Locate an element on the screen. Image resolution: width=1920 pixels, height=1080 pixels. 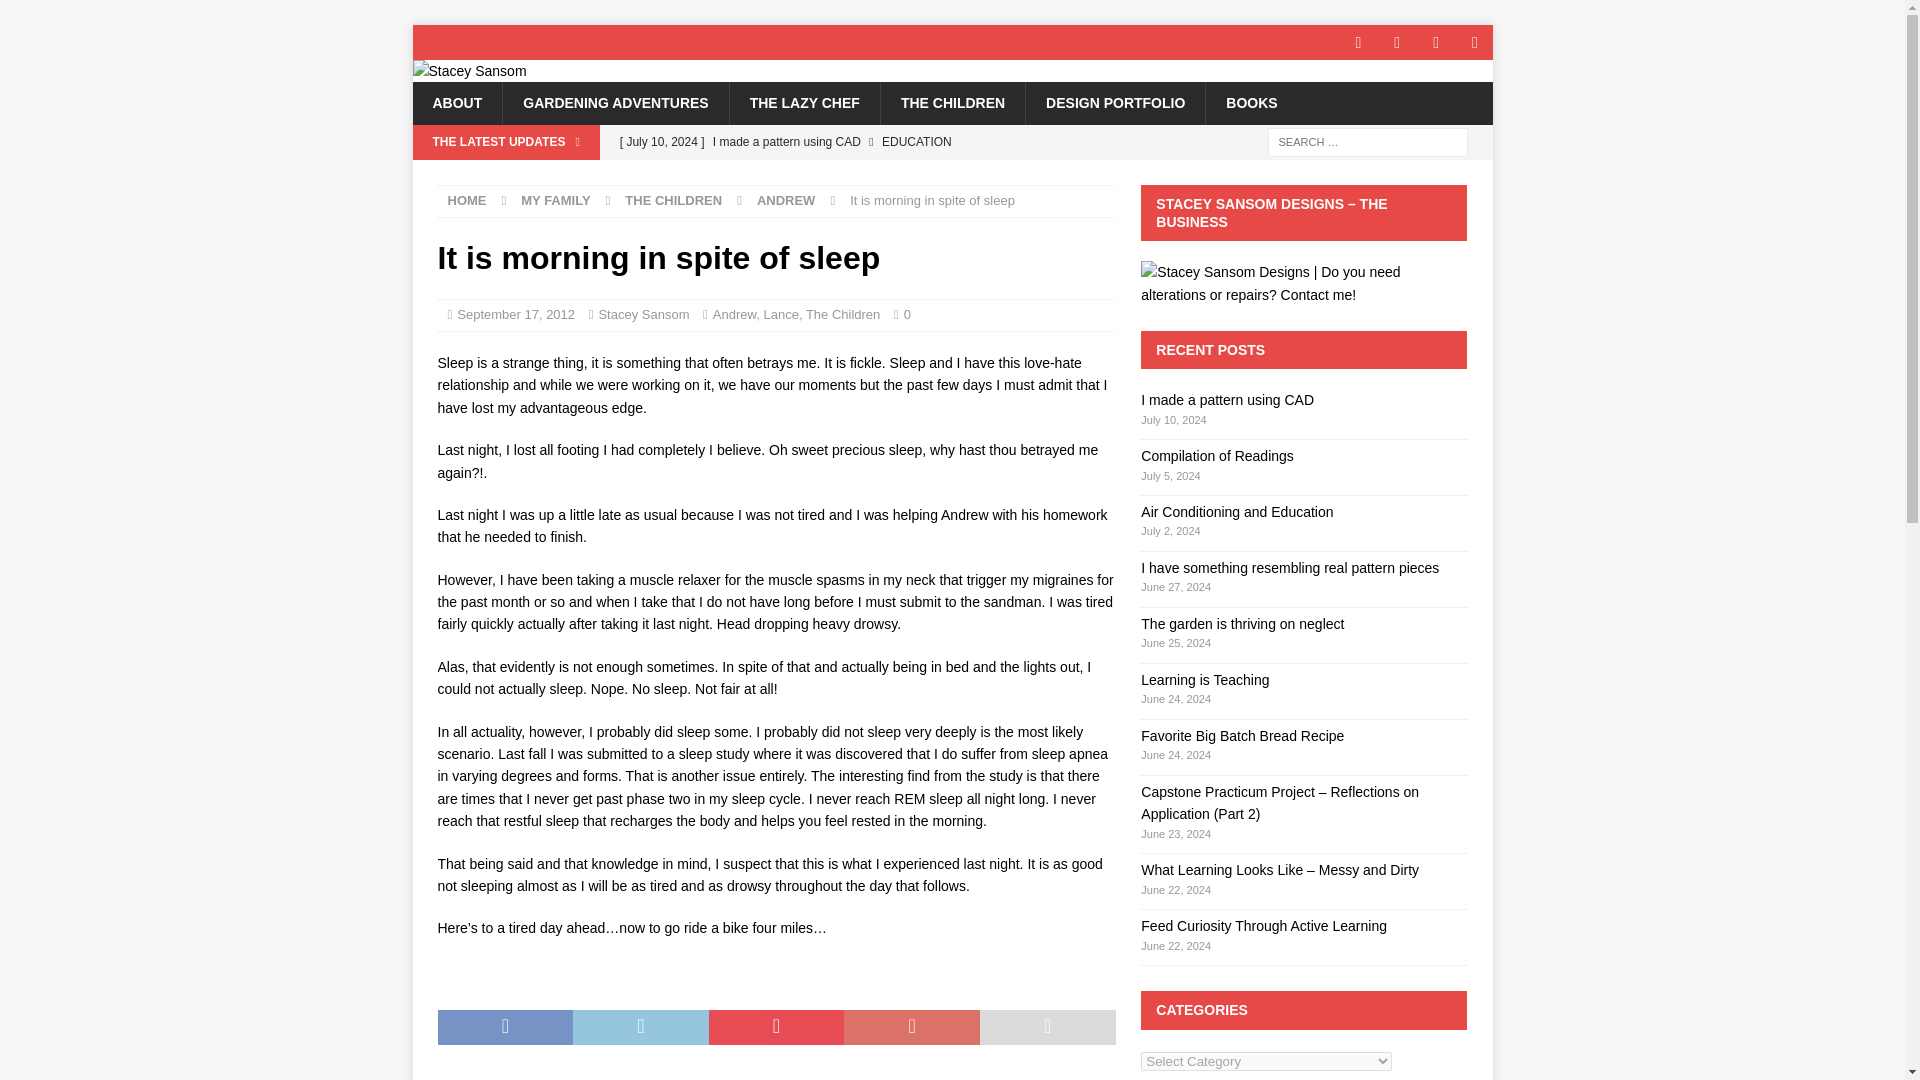
Andrew is located at coordinates (734, 314).